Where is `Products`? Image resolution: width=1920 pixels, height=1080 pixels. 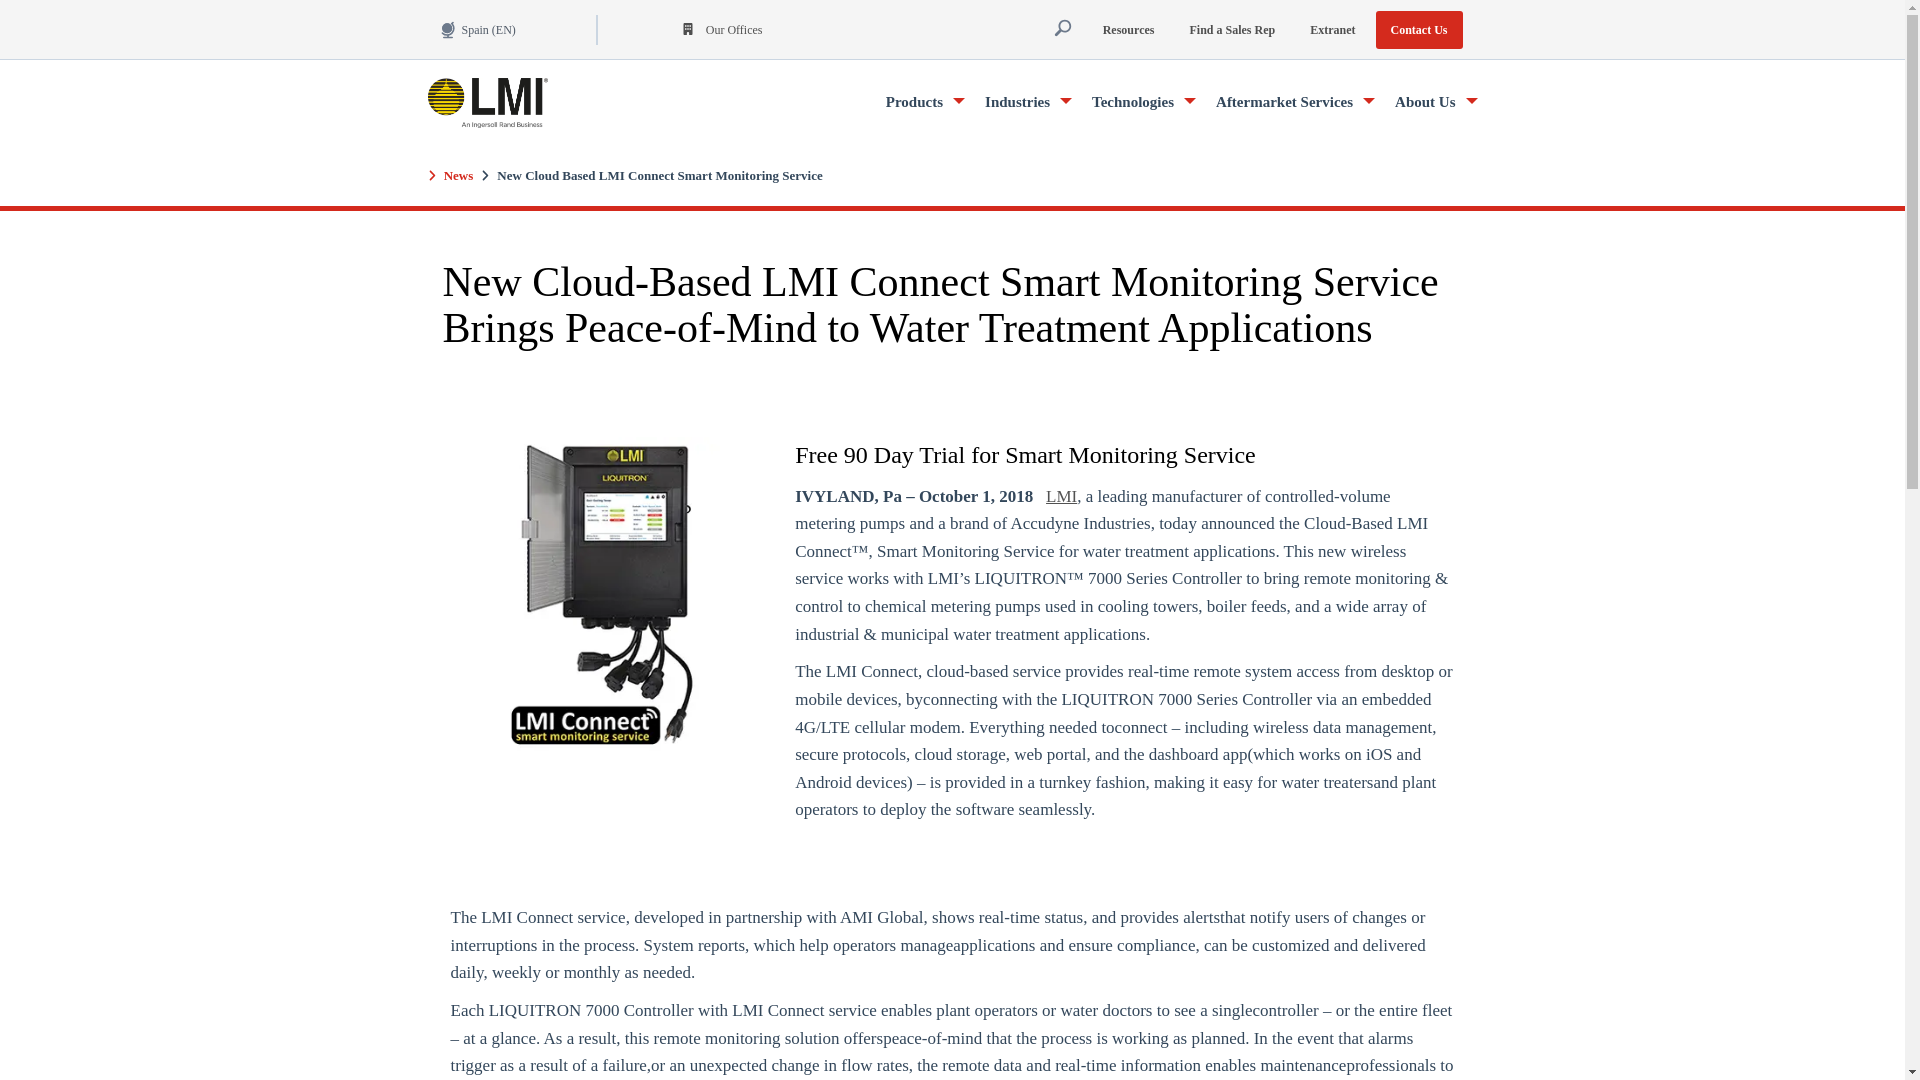
Products is located at coordinates (925, 102).